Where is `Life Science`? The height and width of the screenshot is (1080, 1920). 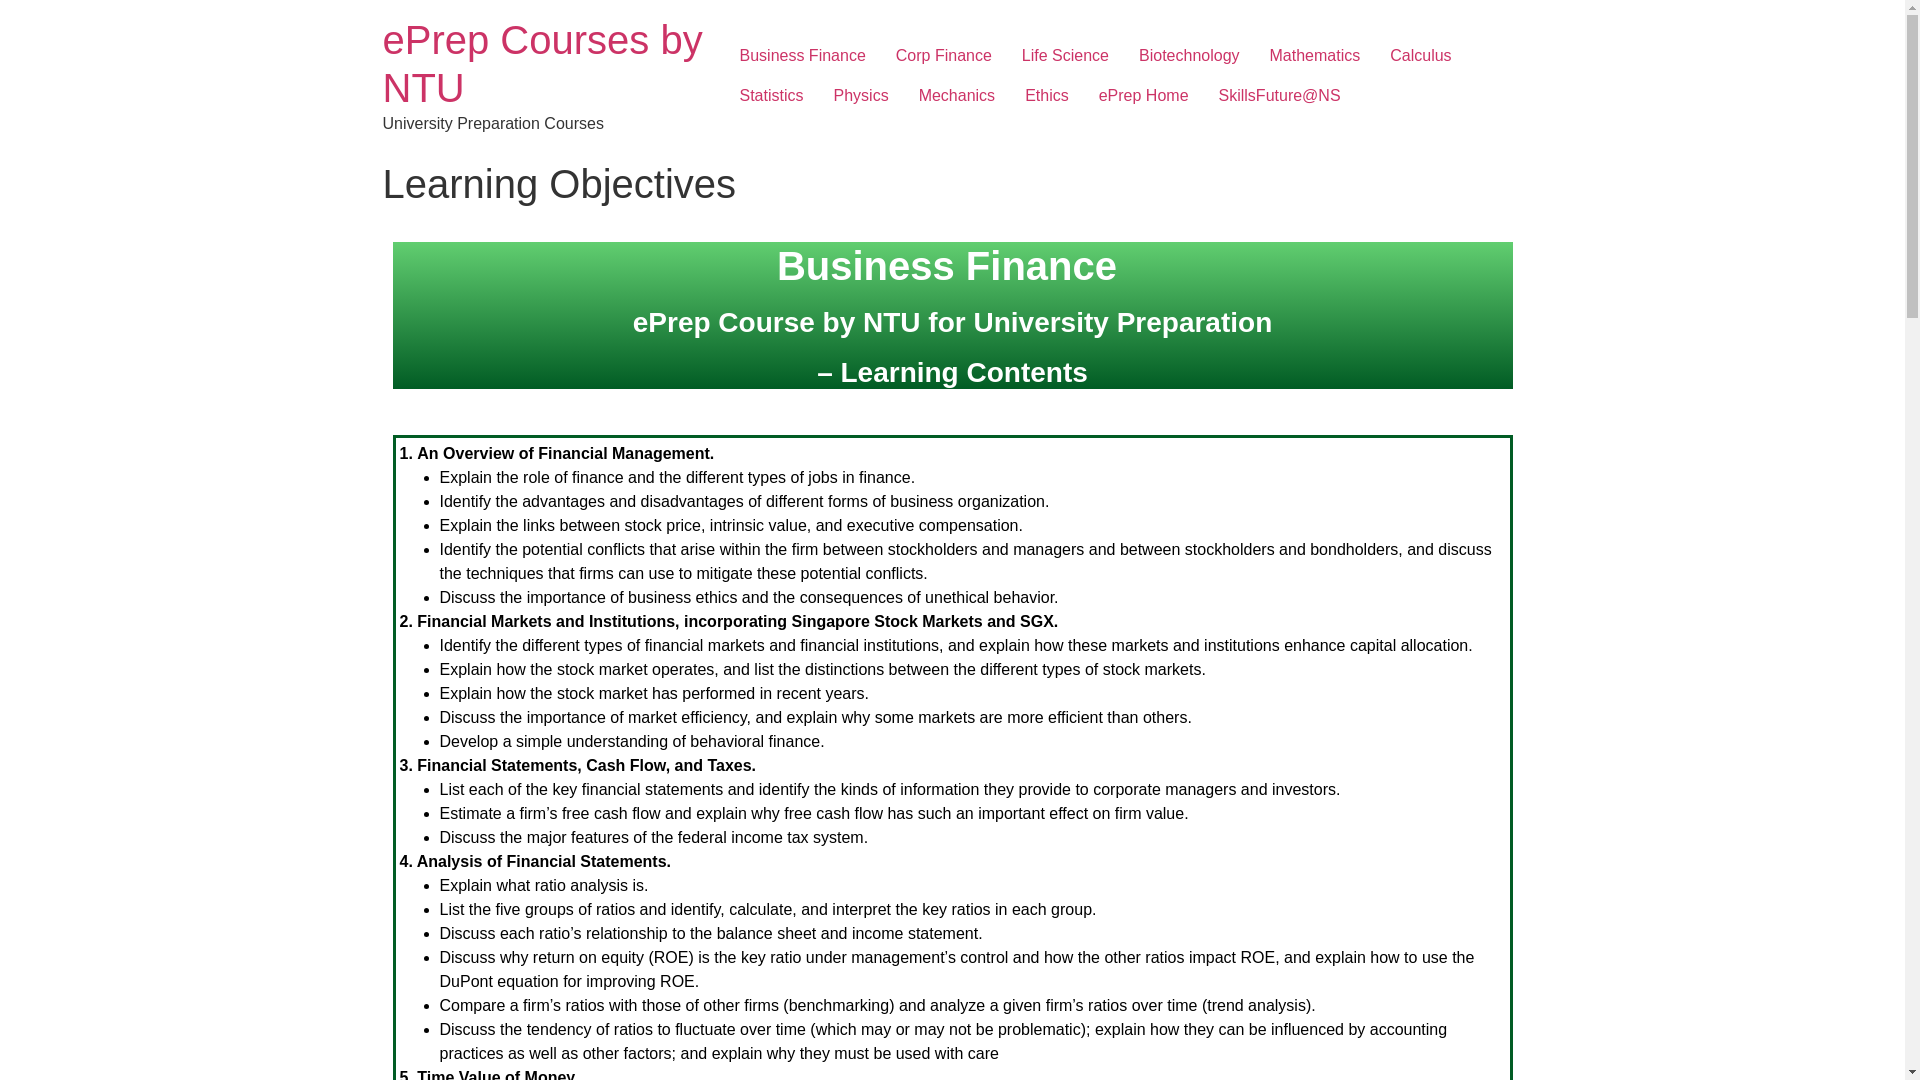 Life Science is located at coordinates (1064, 55).